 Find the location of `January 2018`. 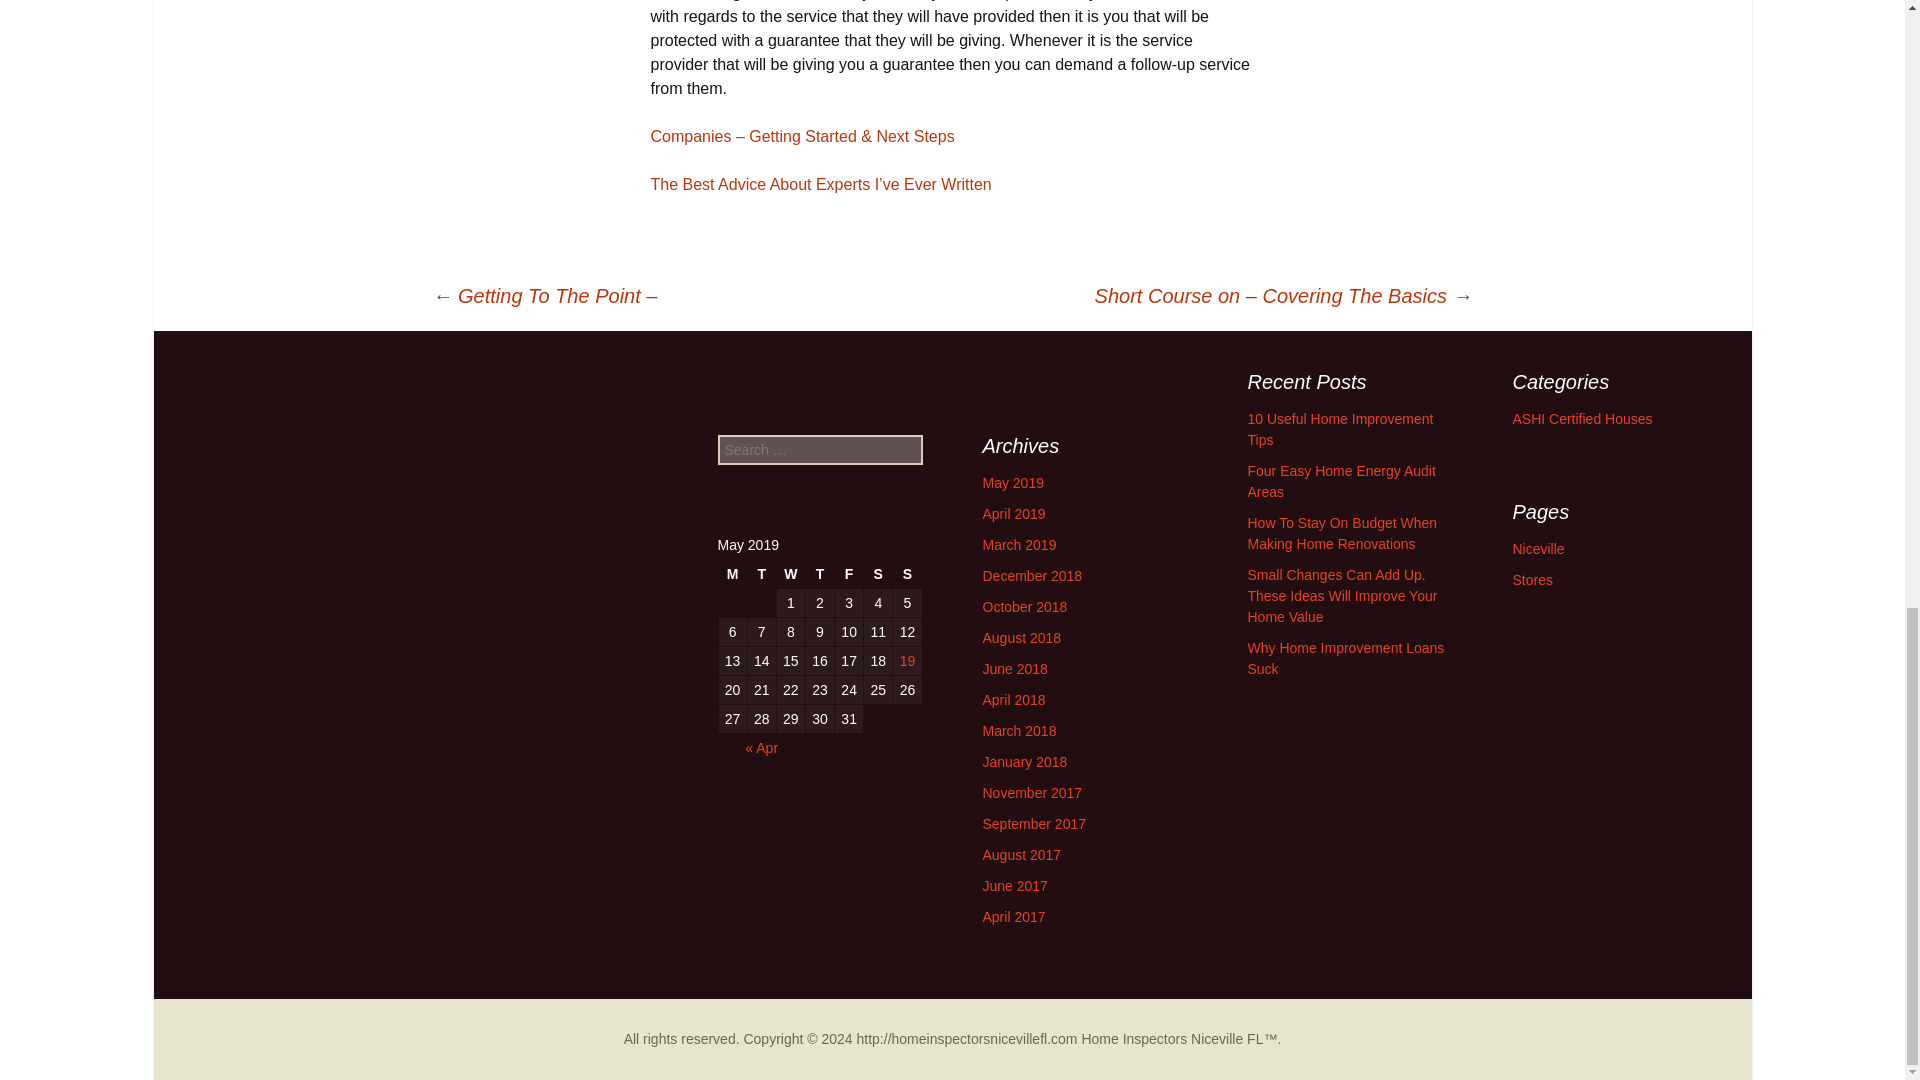

January 2018 is located at coordinates (1024, 762).